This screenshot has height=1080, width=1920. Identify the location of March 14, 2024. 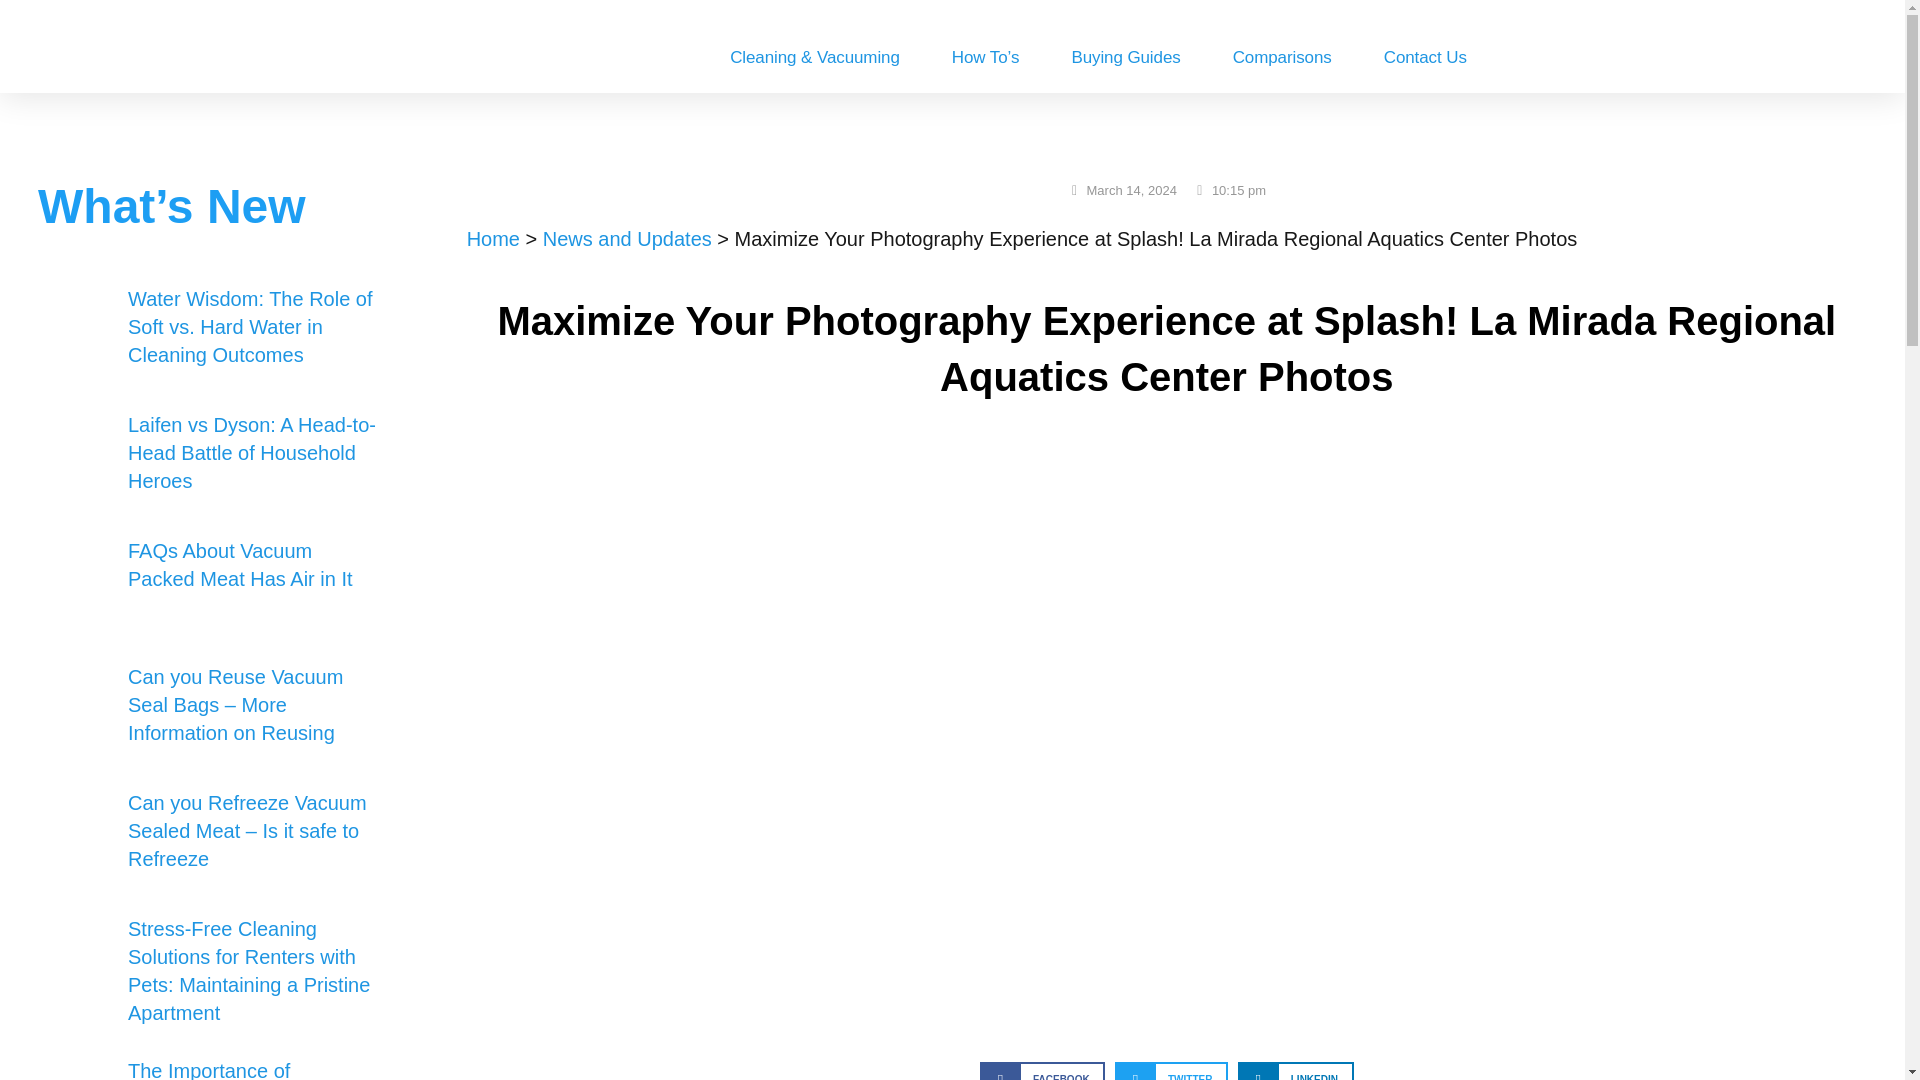
(1122, 191).